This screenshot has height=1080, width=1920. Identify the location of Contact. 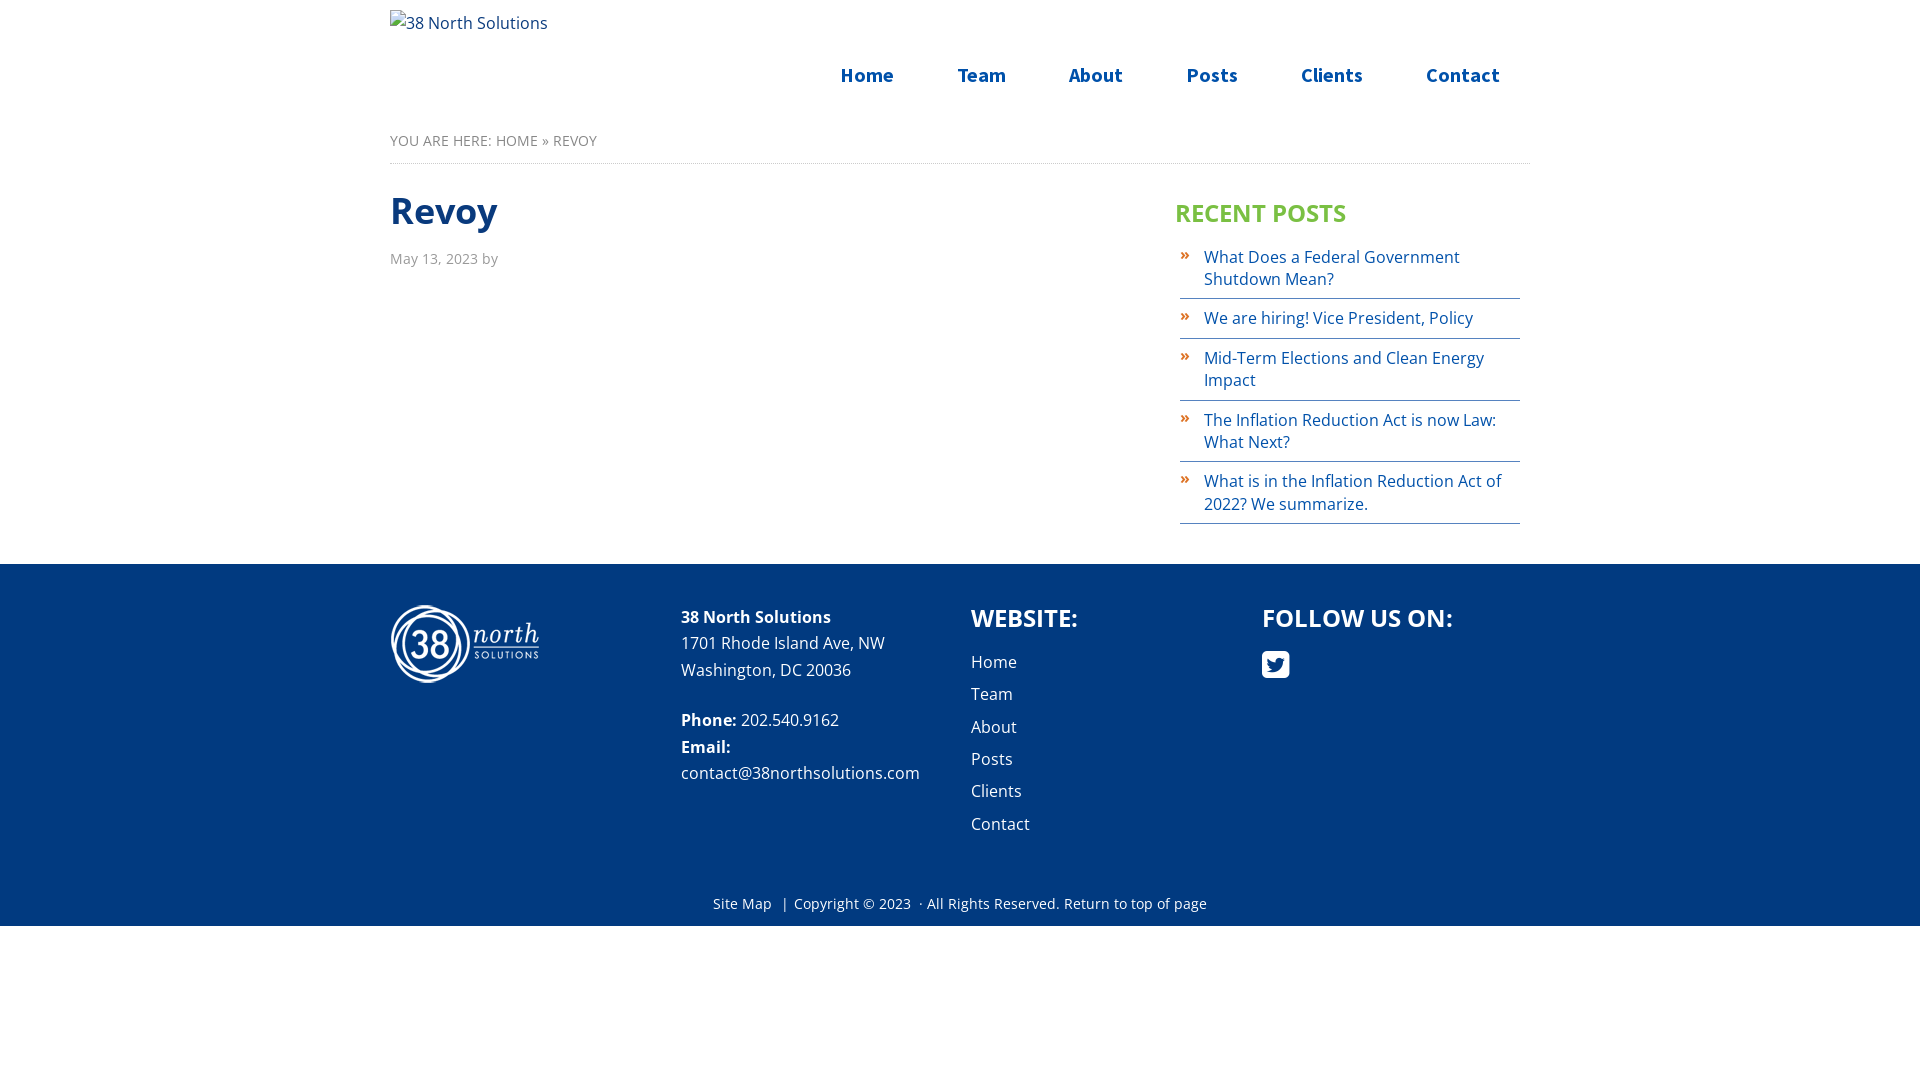
(1000, 824).